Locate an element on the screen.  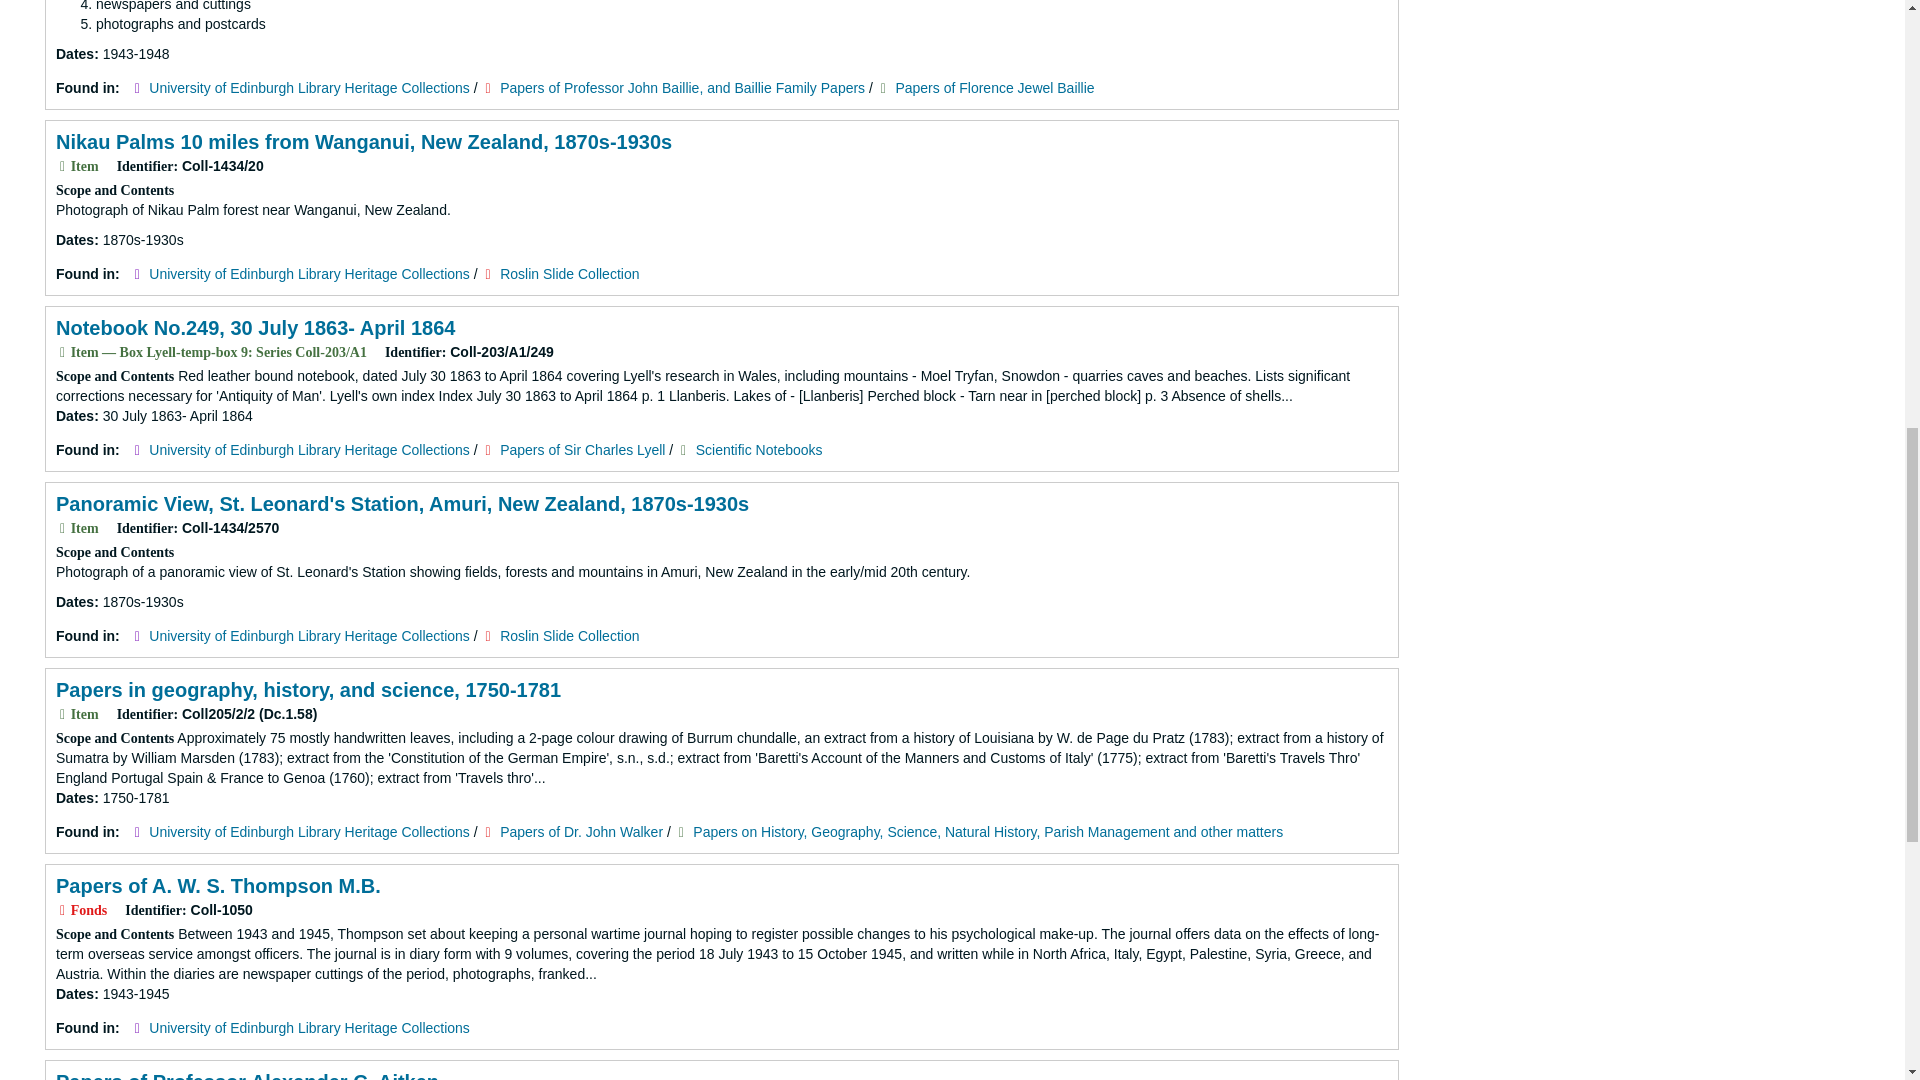
University of Edinburgh Library Heritage Collections is located at coordinates (310, 449).